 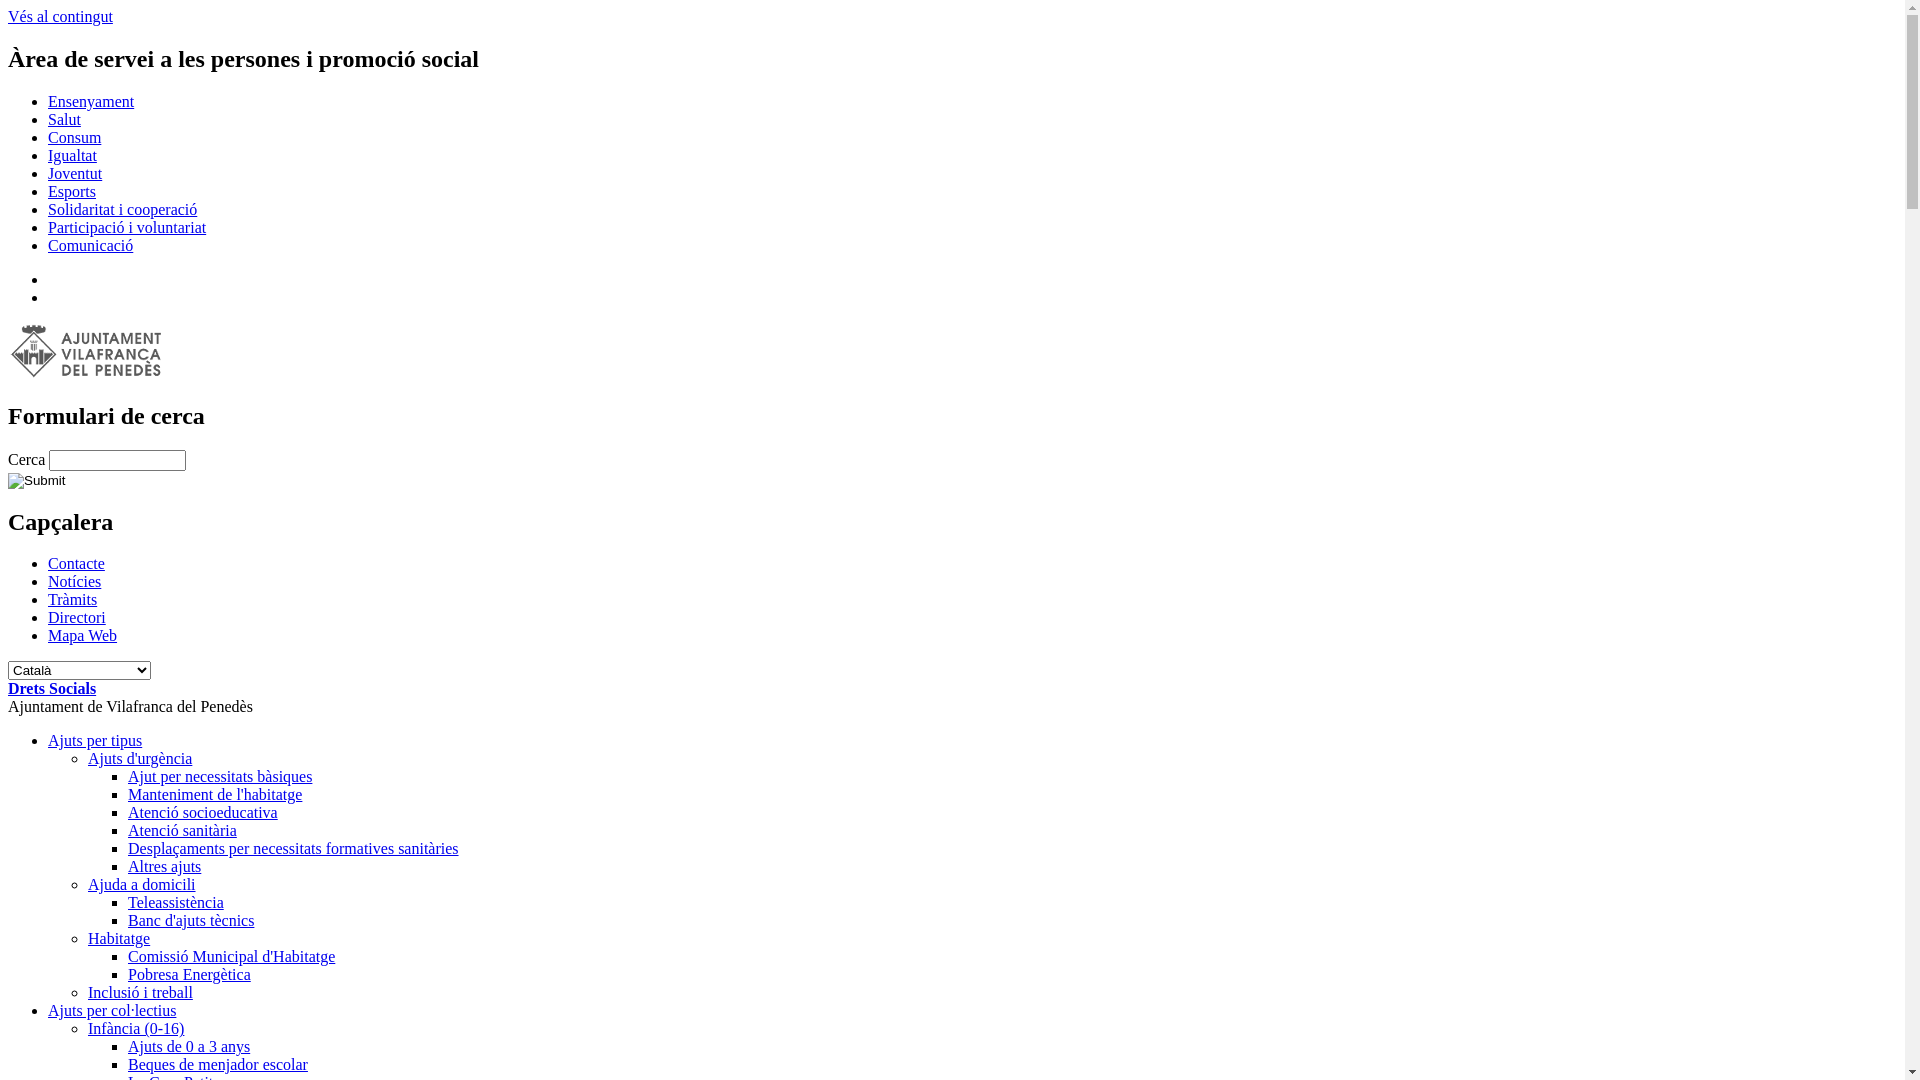 I want to click on Ensenyament, so click(x=91, y=102).